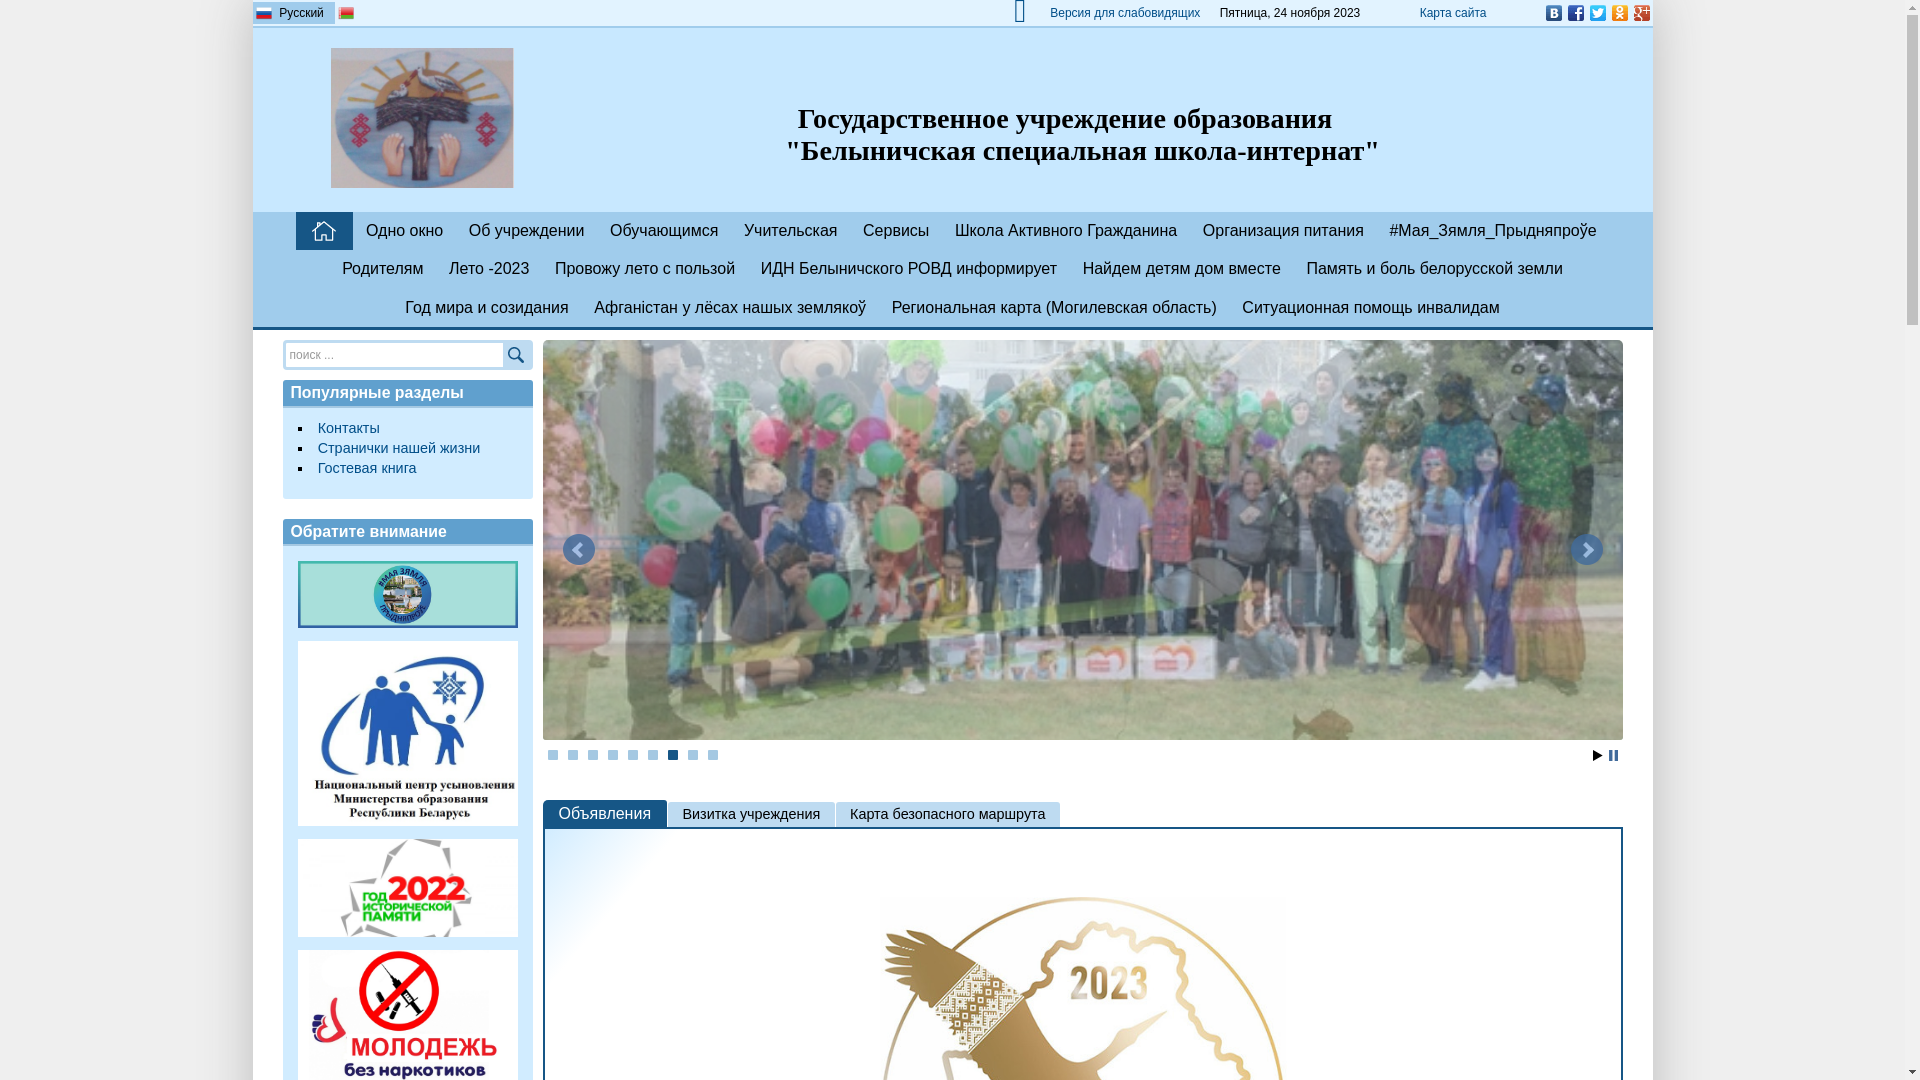  Describe the element at coordinates (573, 755) in the screenshot. I see `2` at that location.